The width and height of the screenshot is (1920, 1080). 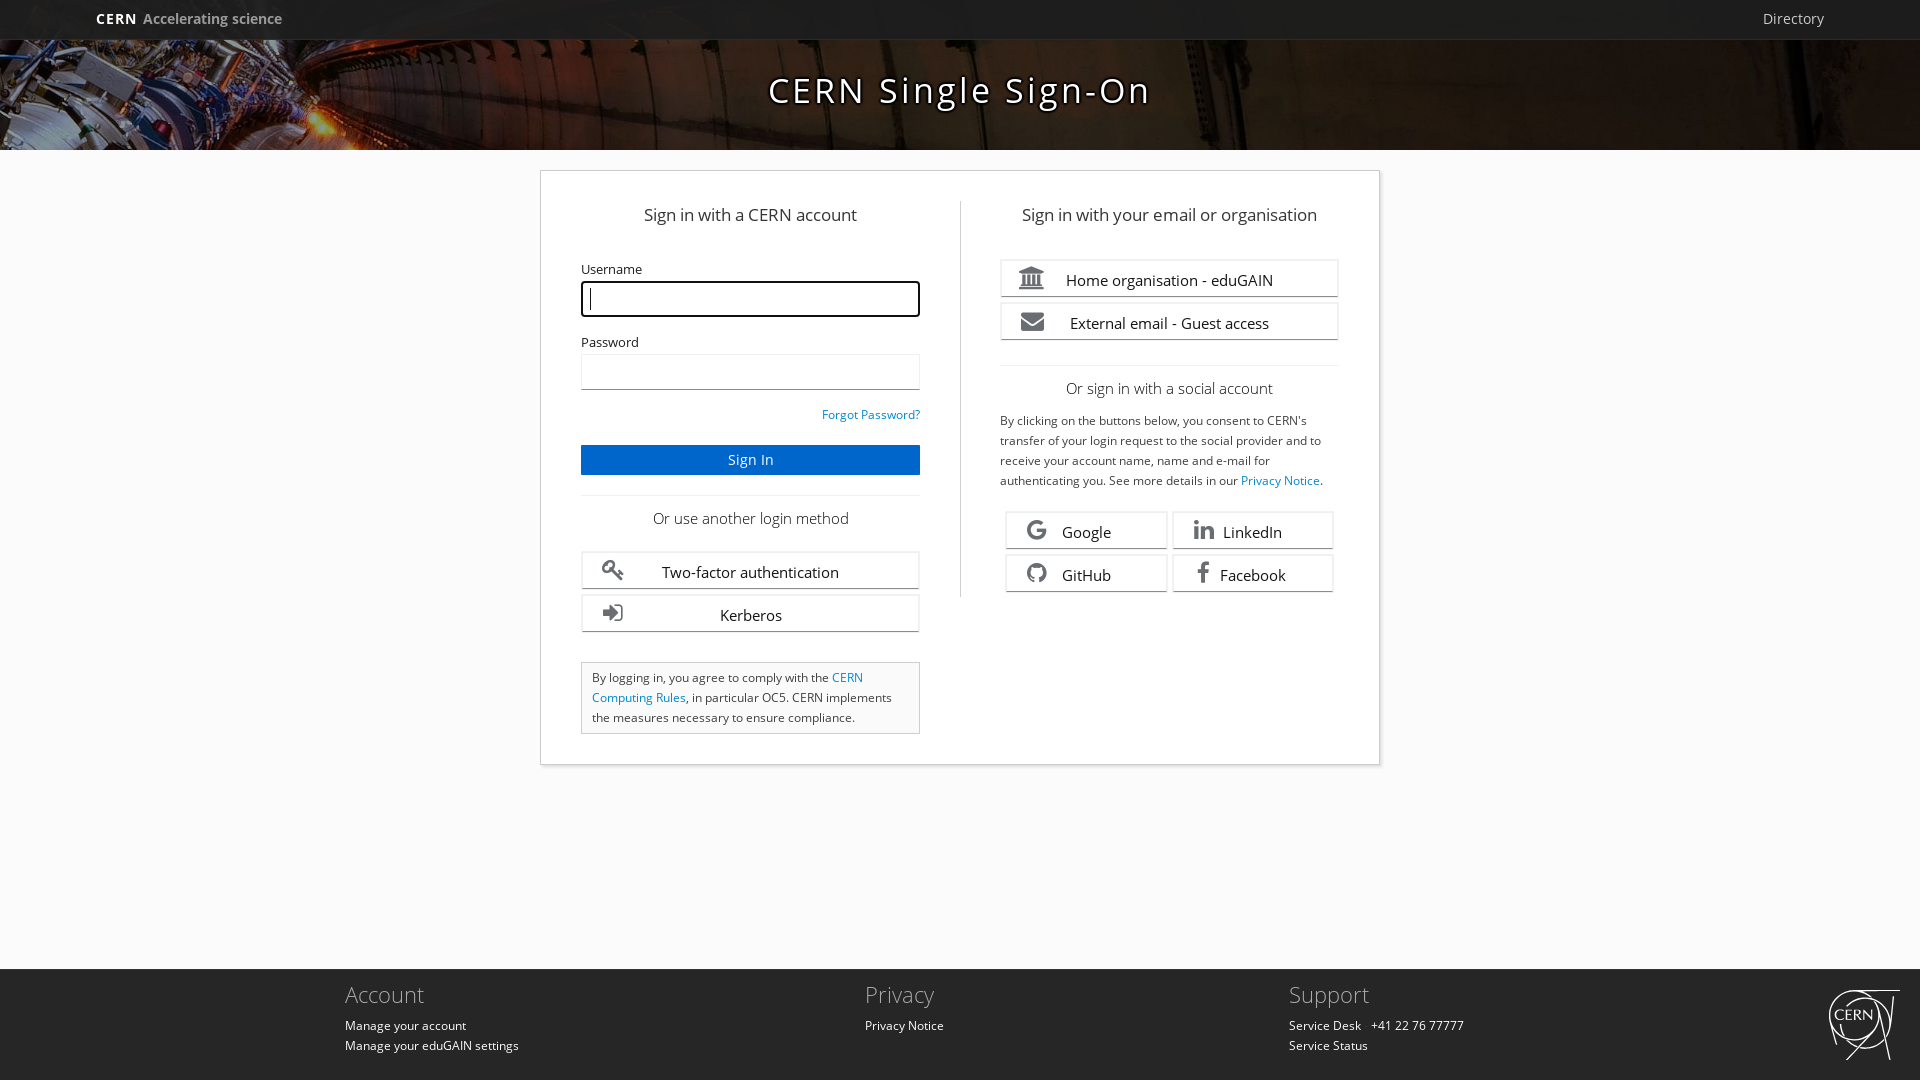 I want to click on CERN Computing Rules, so click(x=728, y=688).